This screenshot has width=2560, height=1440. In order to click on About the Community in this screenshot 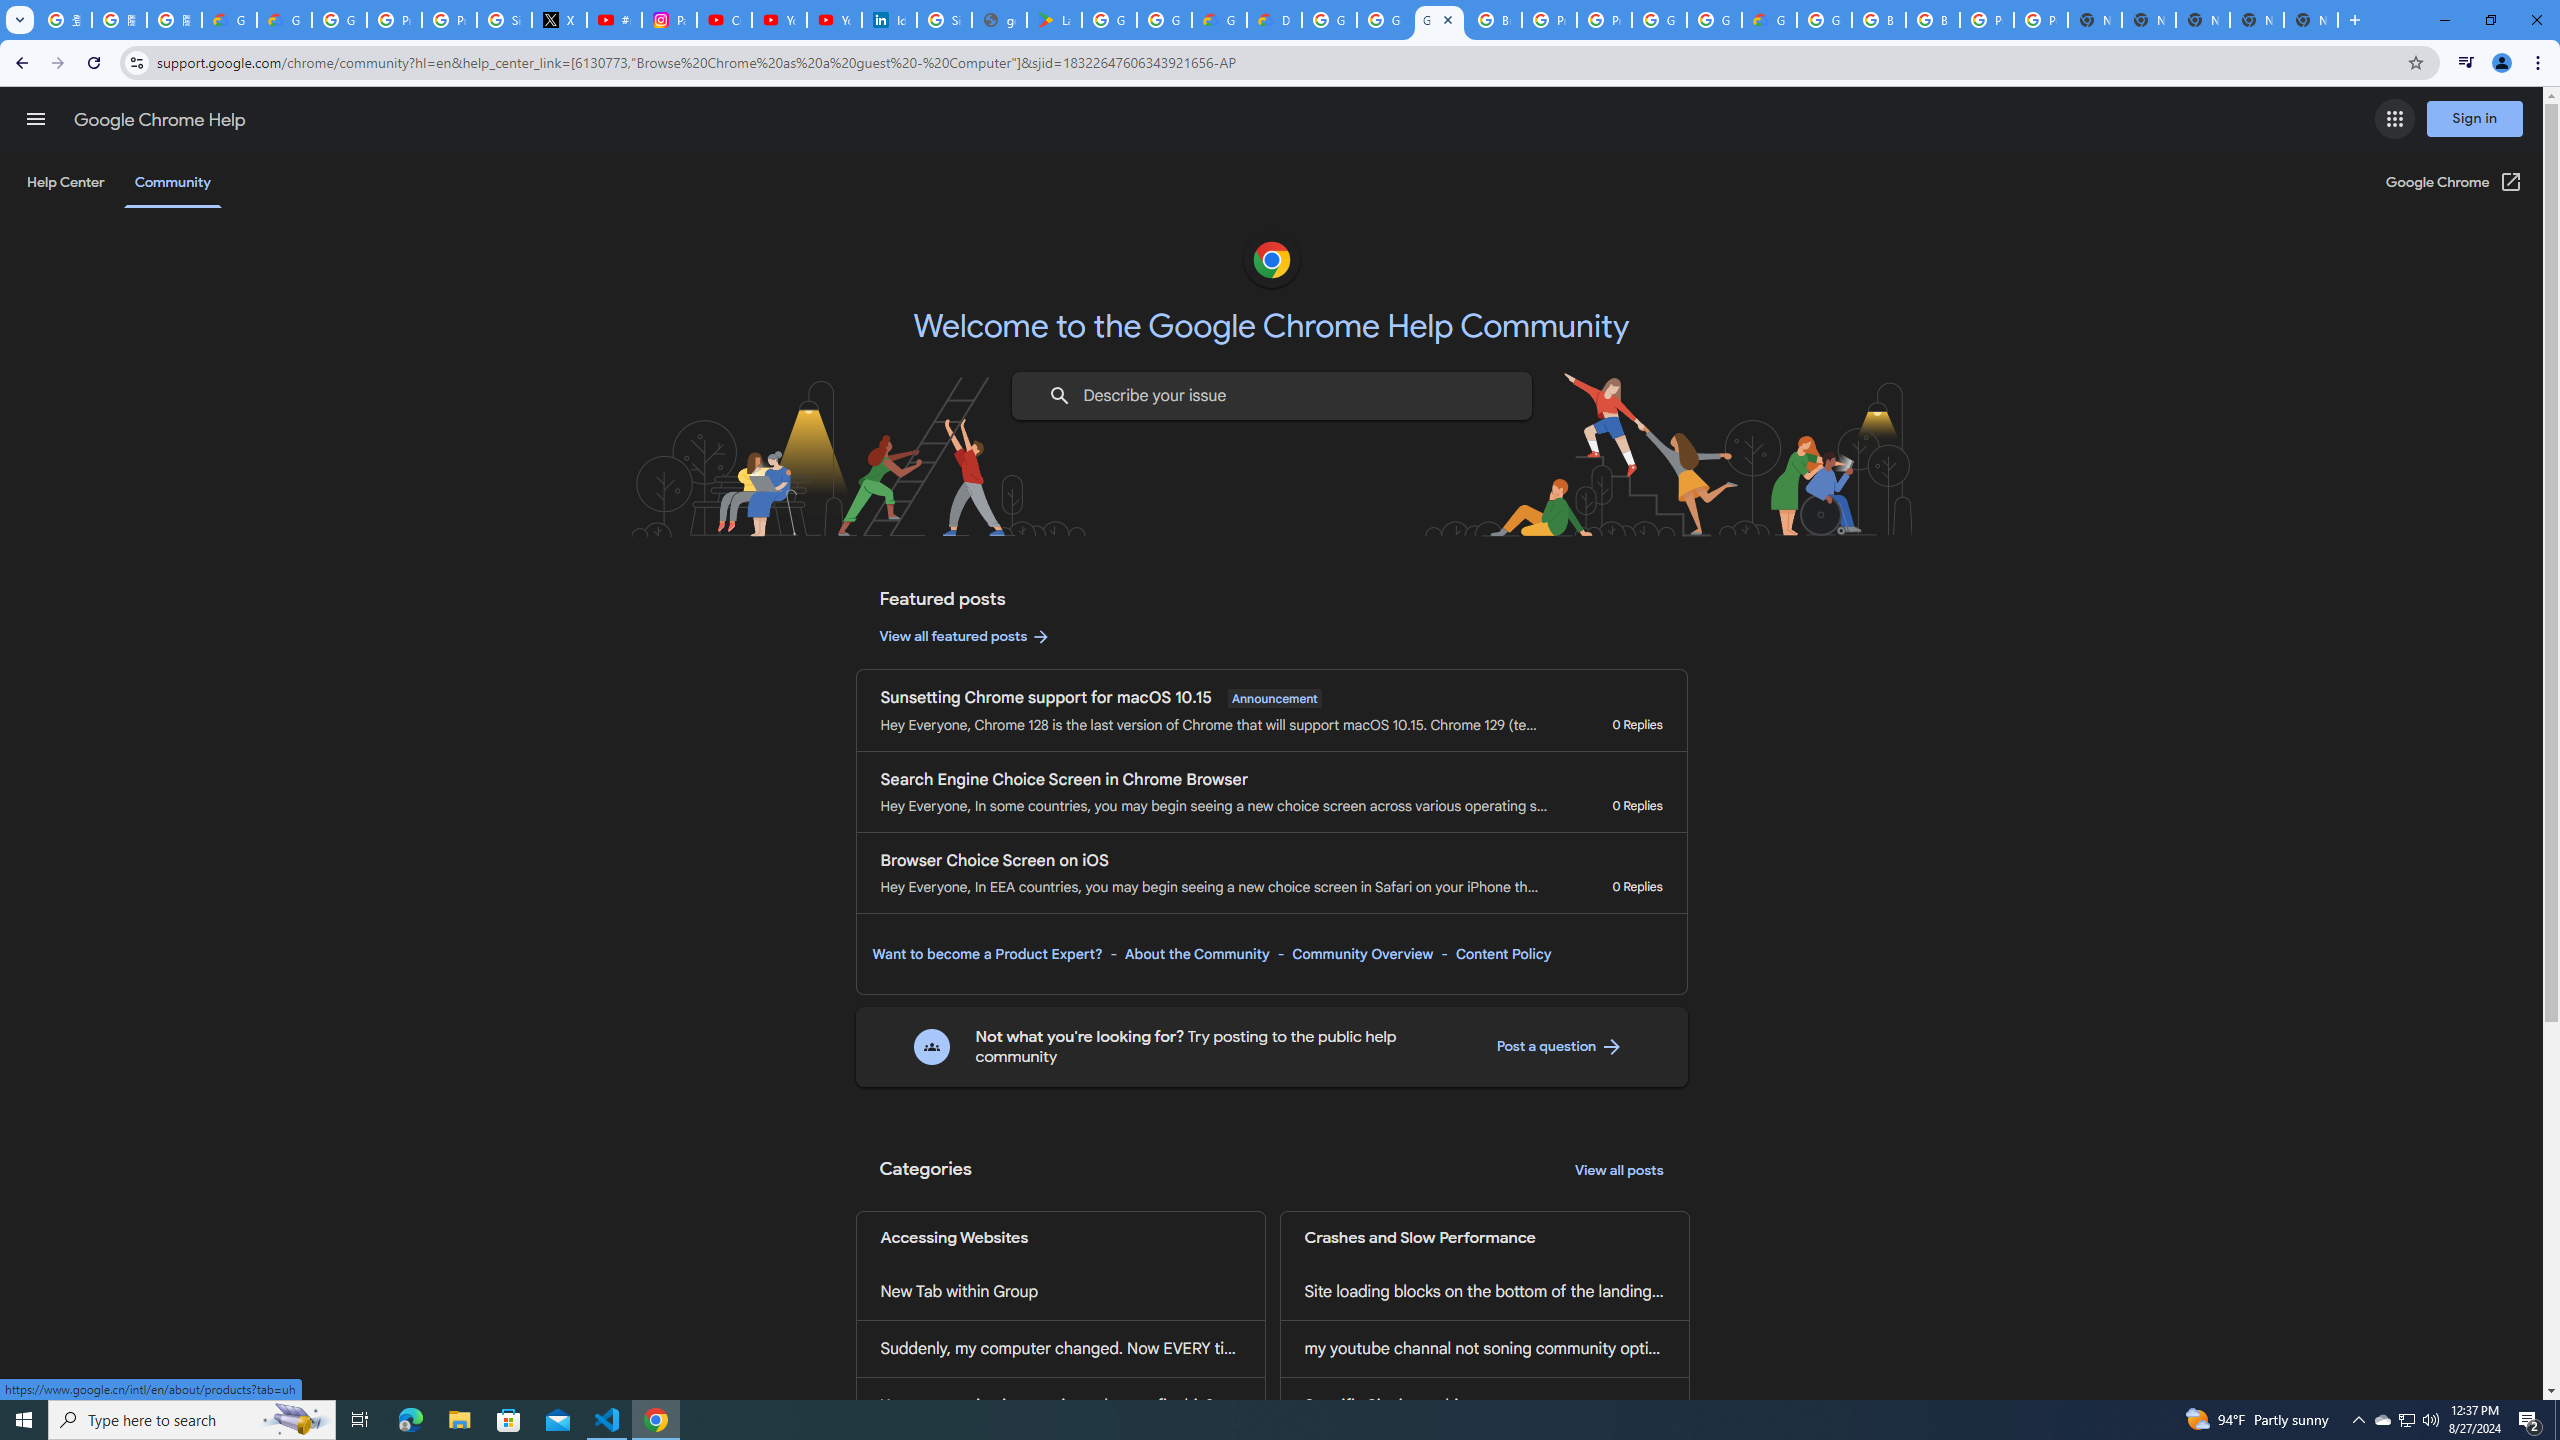, I will do `click(1196, 954)`.